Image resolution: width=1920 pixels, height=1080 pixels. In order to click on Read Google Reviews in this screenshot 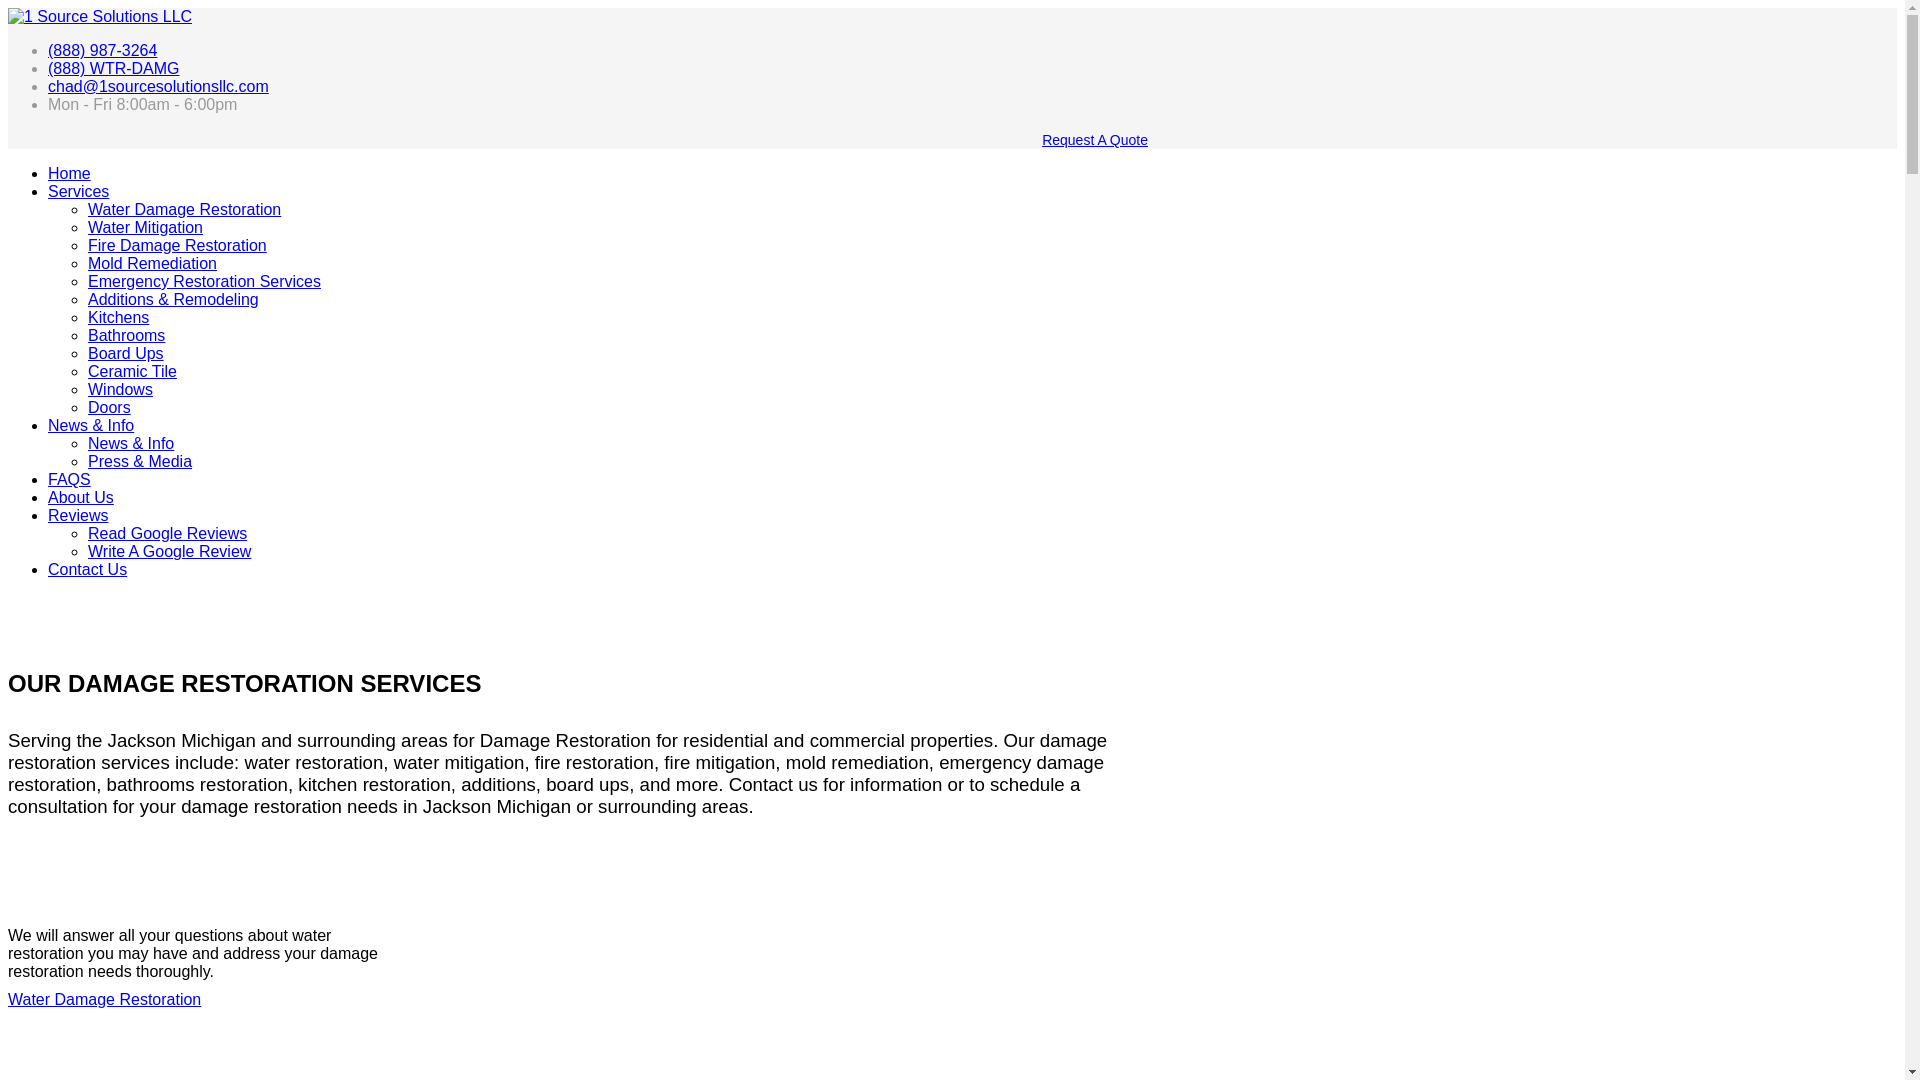, I will do `click(167, 534)`.